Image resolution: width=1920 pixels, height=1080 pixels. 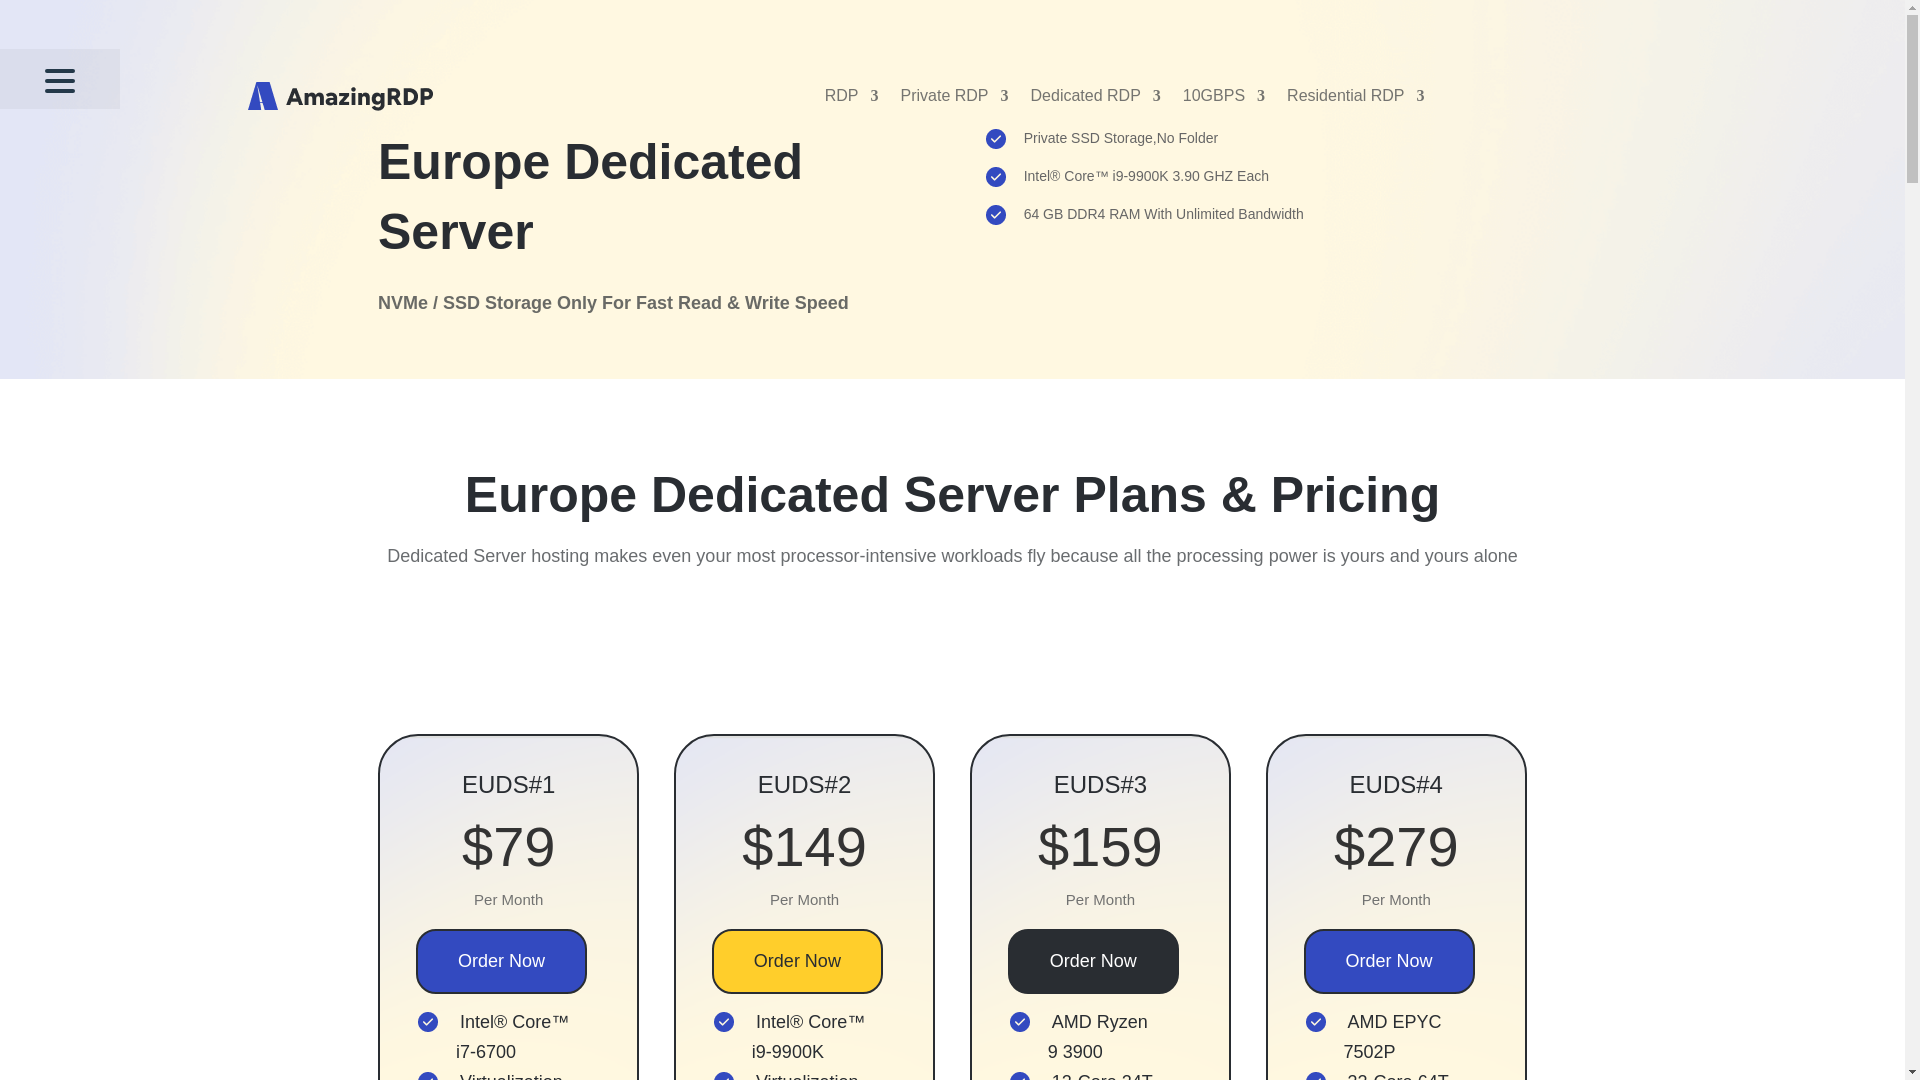 What do you see at coordinates (954, 95) in the screenshot?
I see `Private RDP` at bounding box center [954, 95].